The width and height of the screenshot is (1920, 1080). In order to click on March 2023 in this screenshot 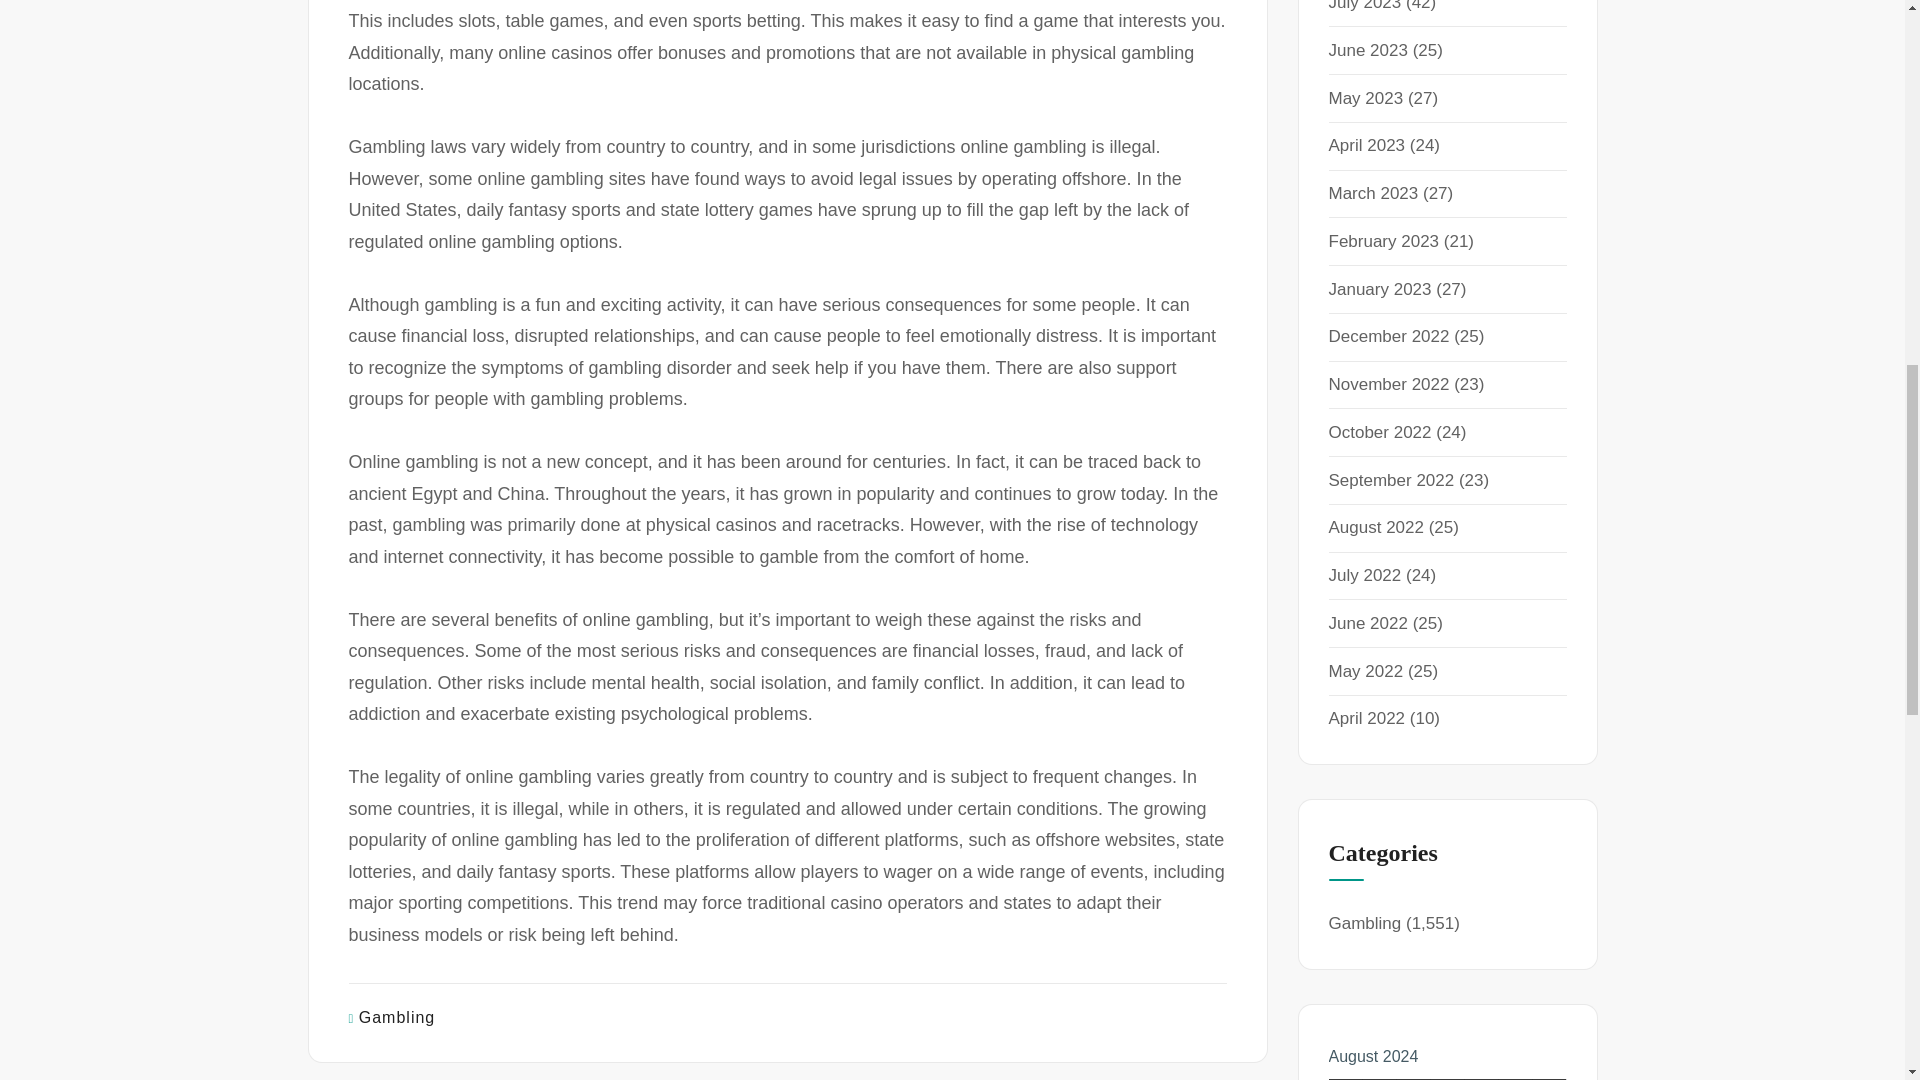, I will do `click(1373, 193)`.